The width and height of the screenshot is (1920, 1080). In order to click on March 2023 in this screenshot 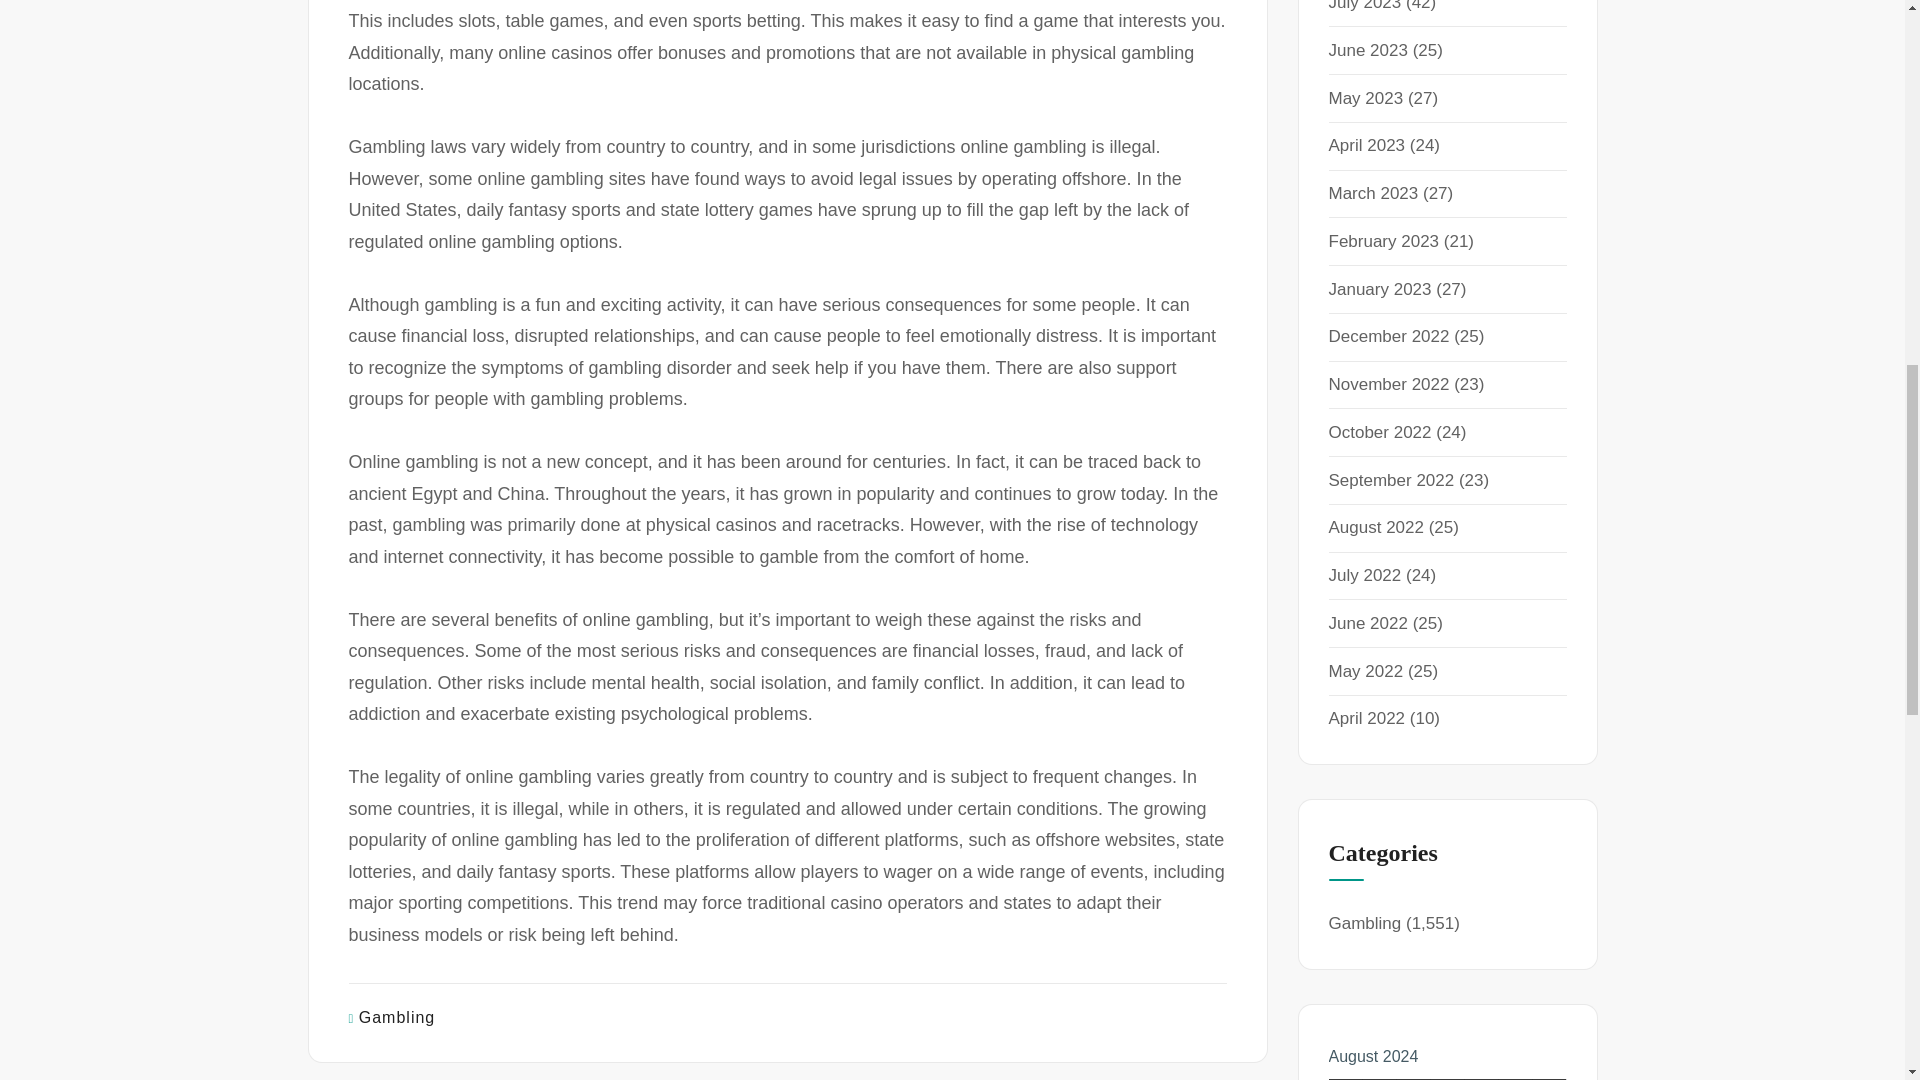, I will do `click(1373, 193)`.